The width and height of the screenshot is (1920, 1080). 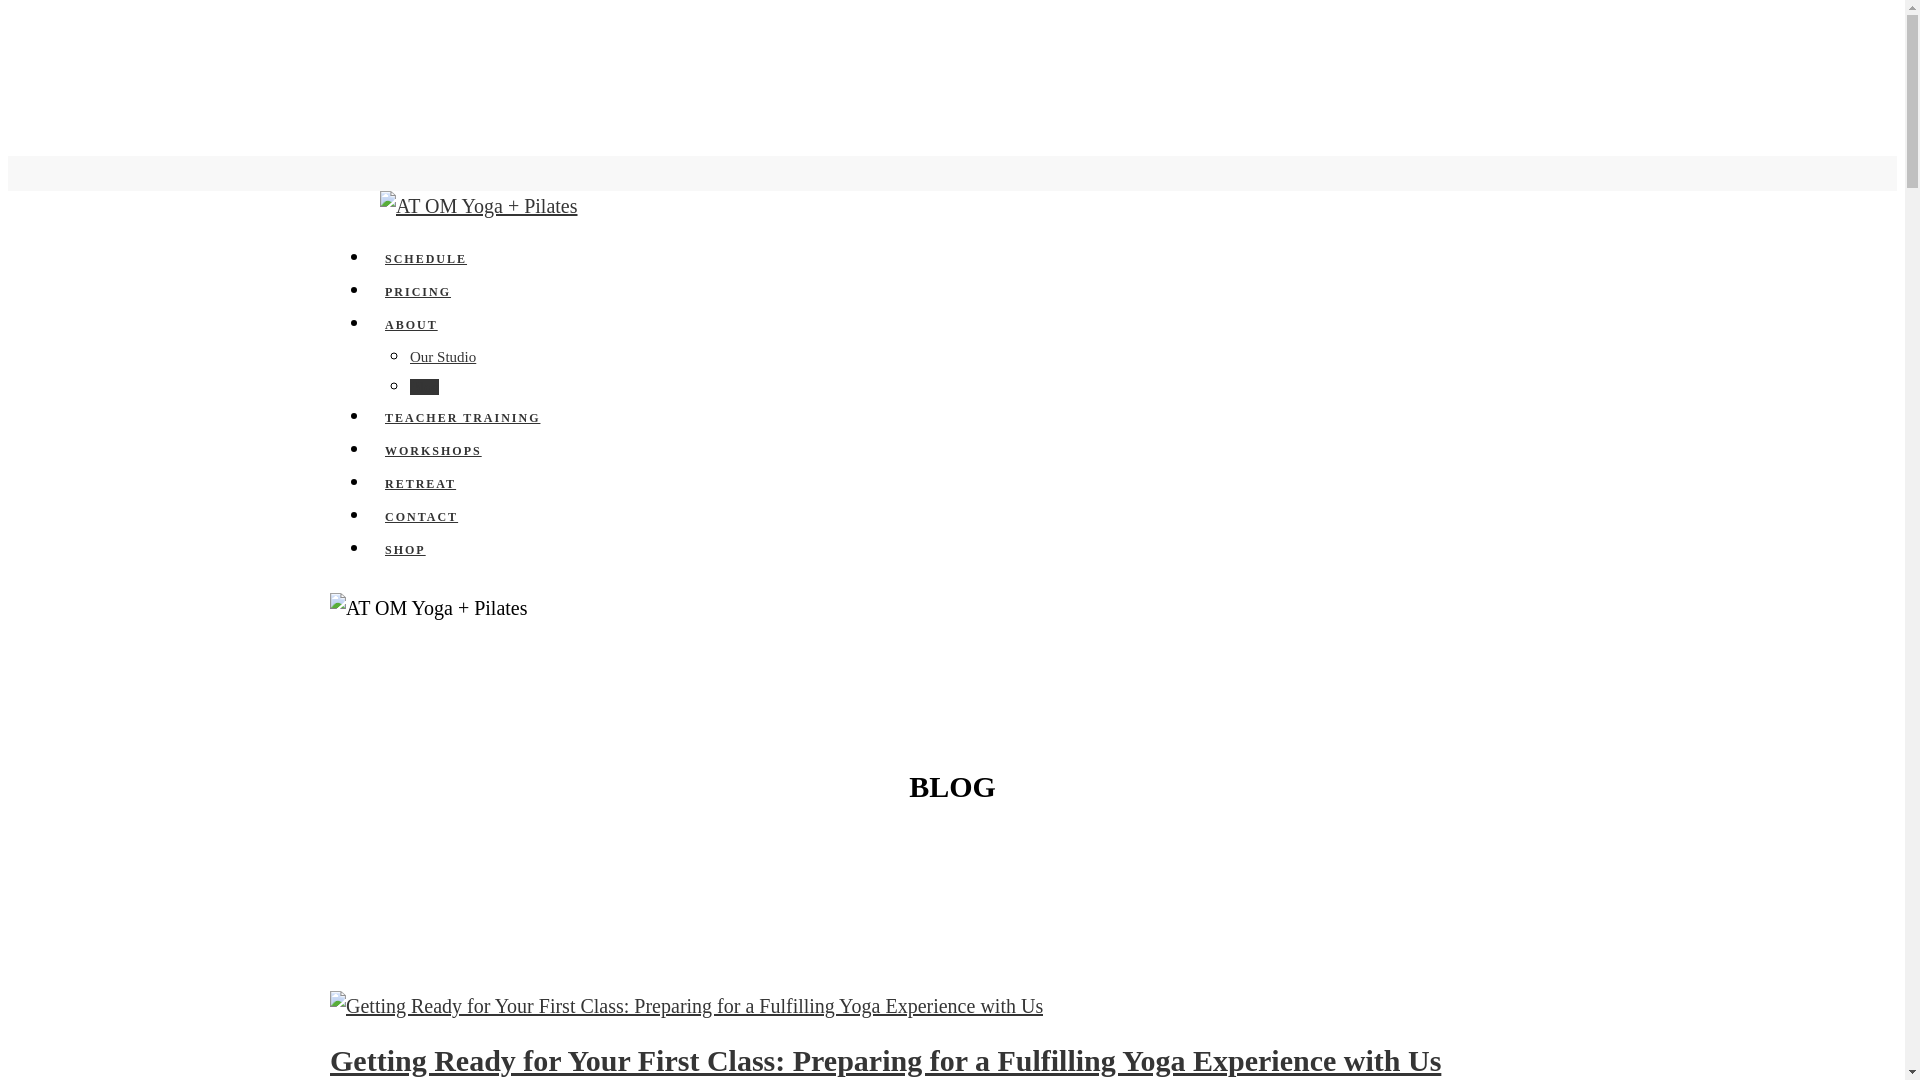 What do you see at coordinates (406, 550) in the screenshot?
I see `SHOP` at bounding box center [406, 550].